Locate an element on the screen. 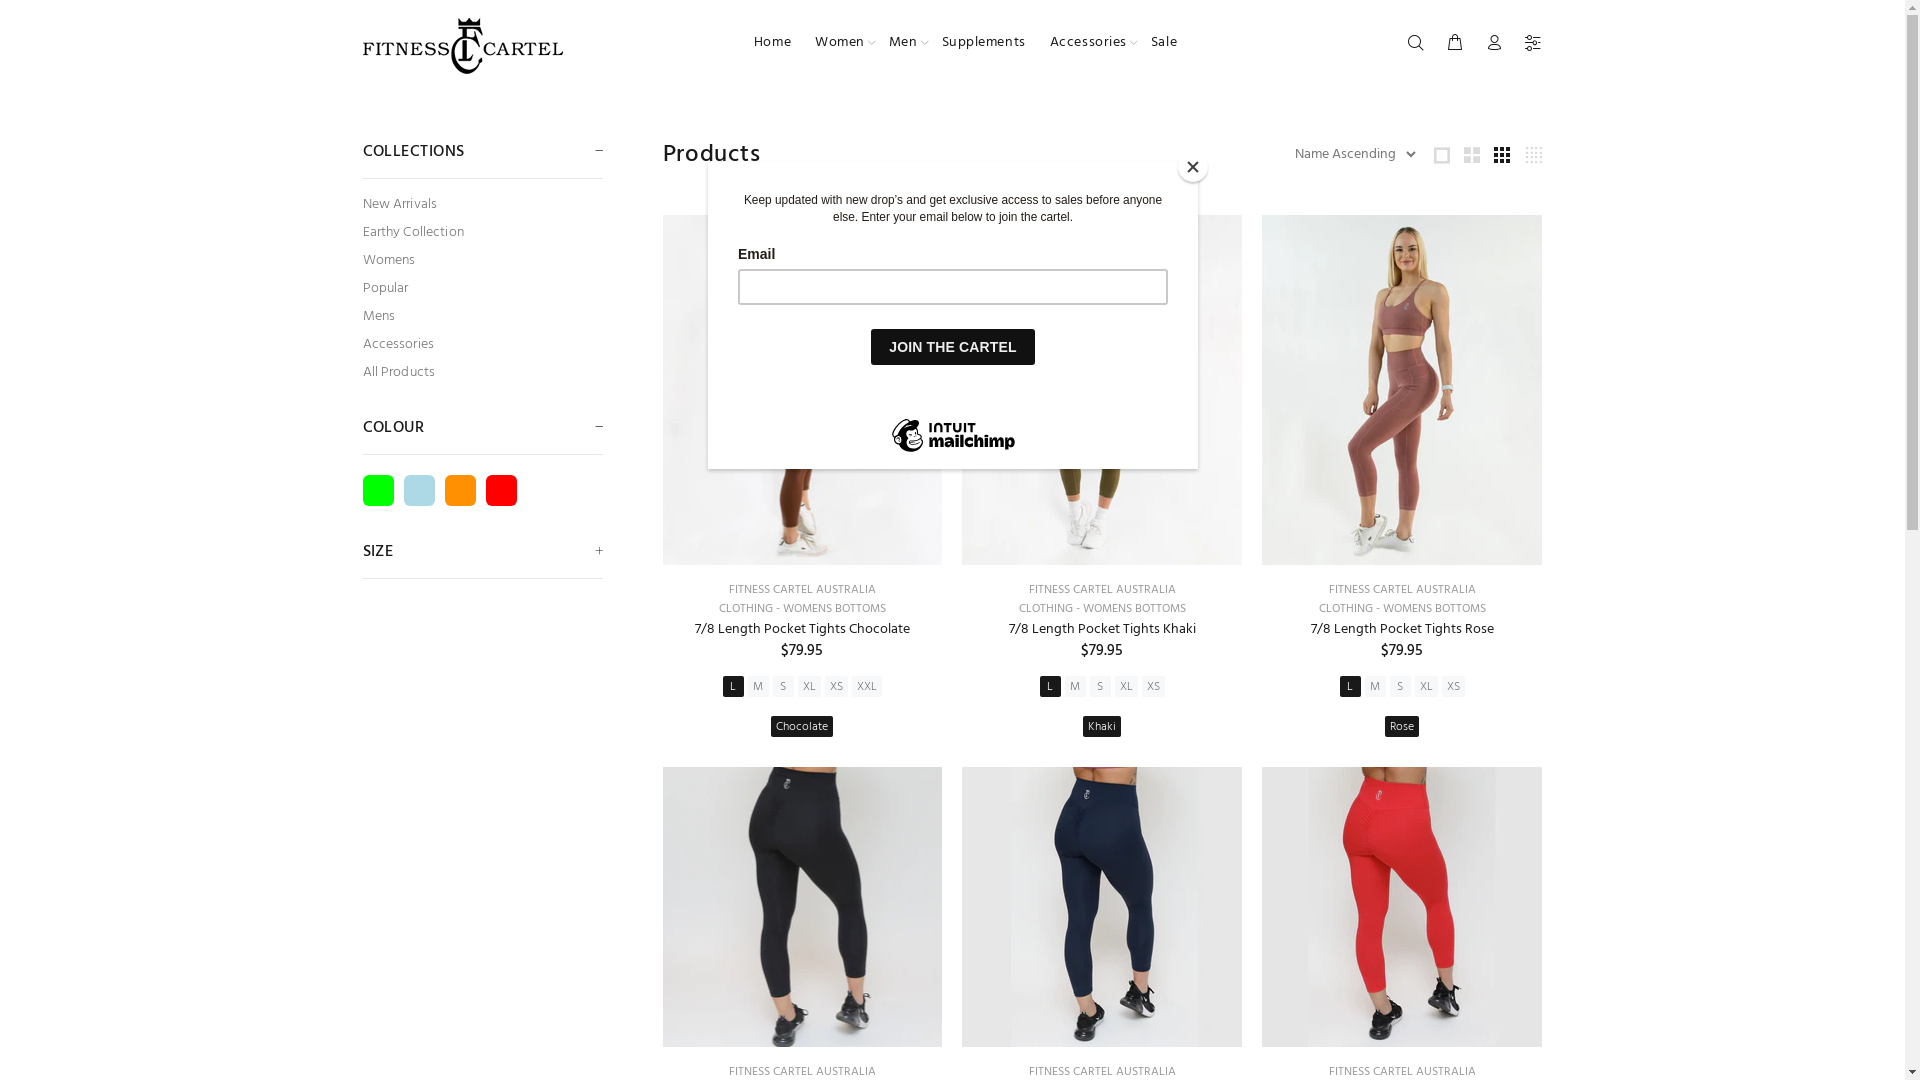  Light Blue is located at coordinates (420, 490).